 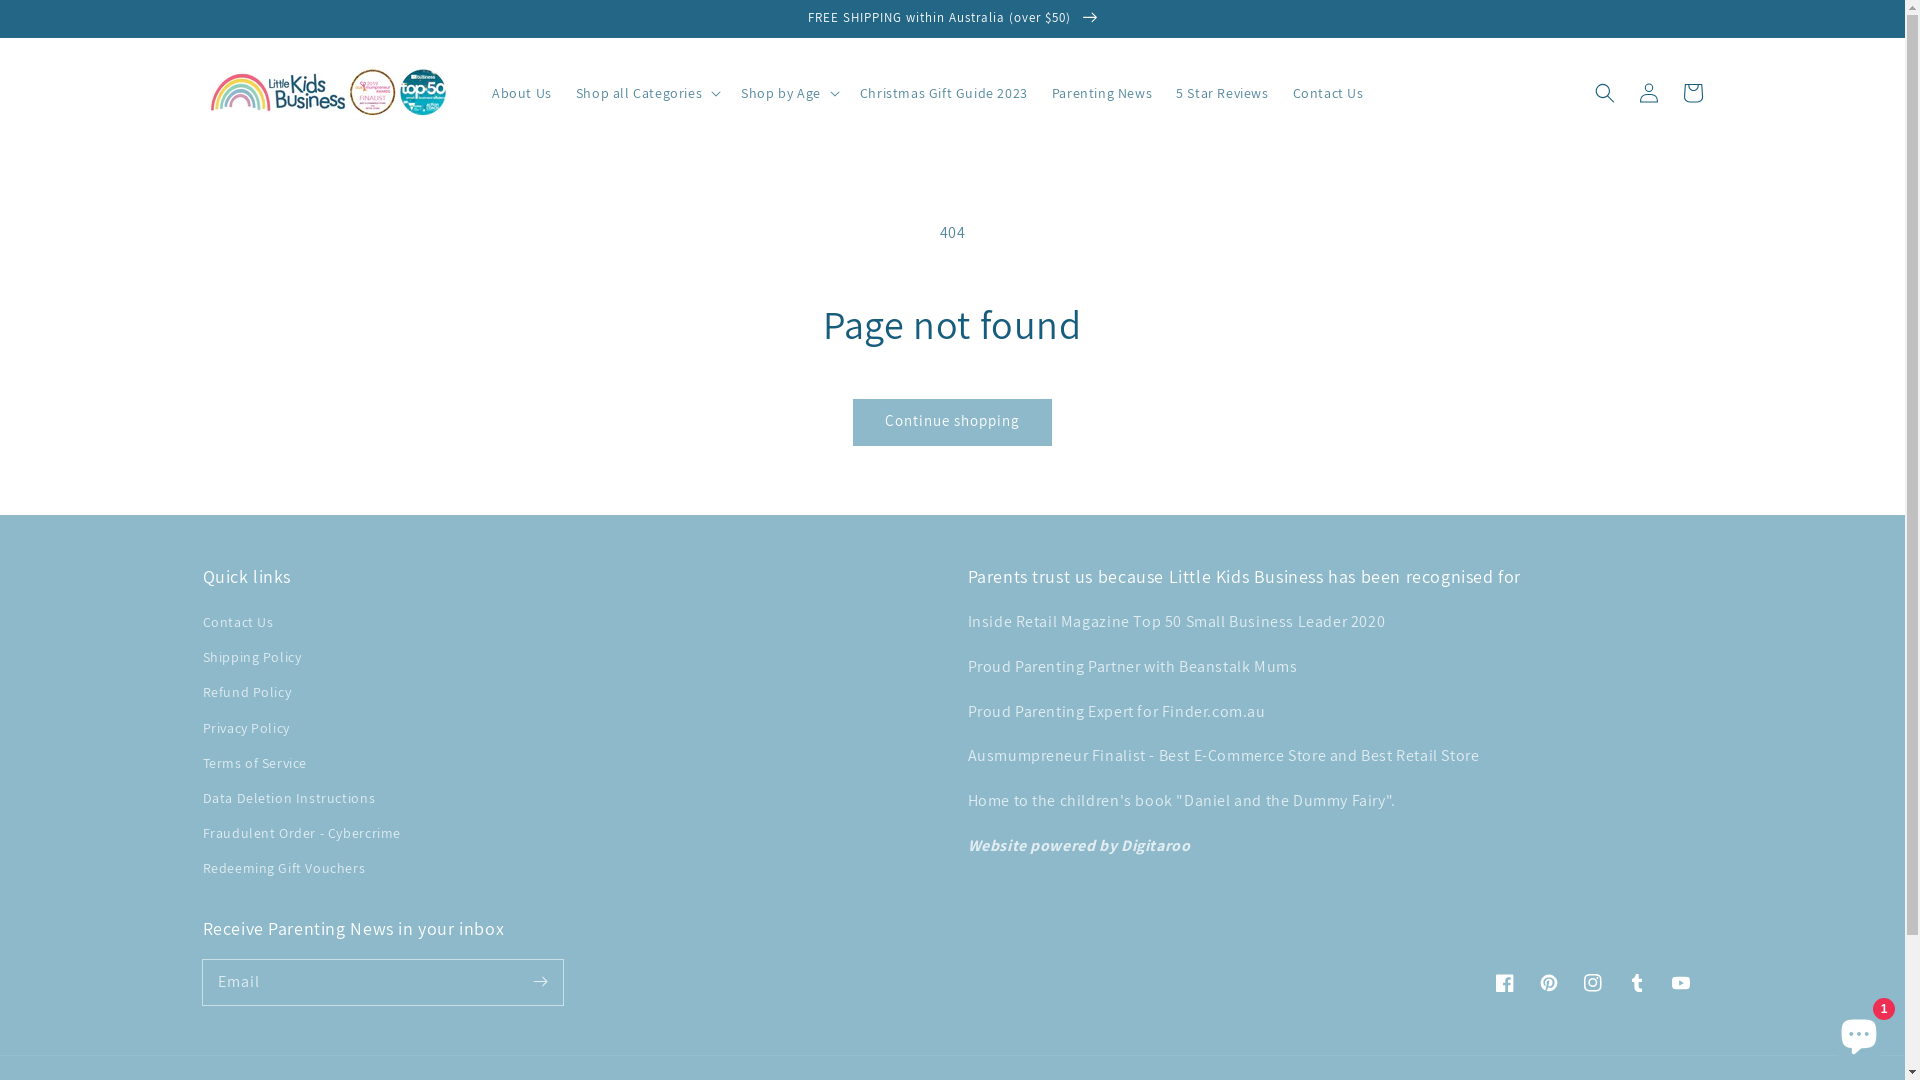 I want to click on Christmas Gift Guide 2023, so click(x=944, y=93).